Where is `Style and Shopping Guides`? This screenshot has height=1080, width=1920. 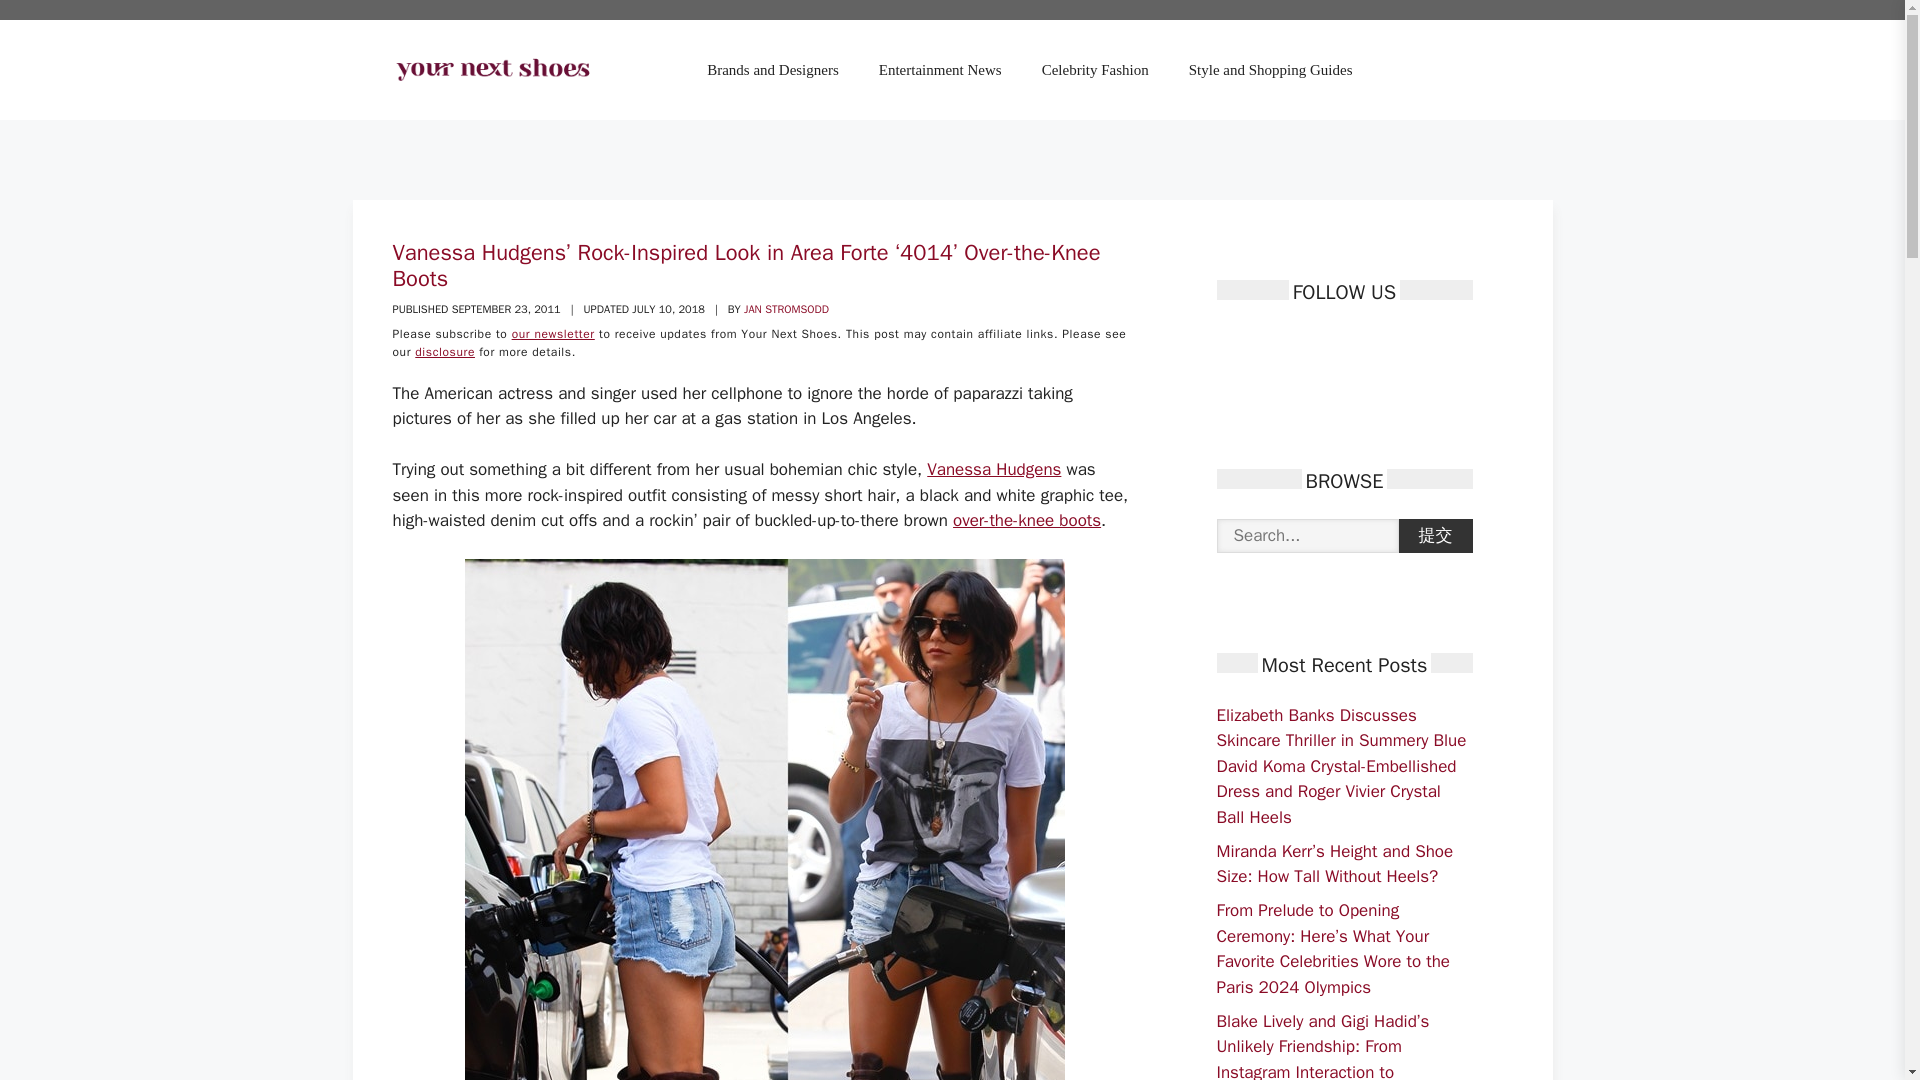
Style and Shopping Guides is located at coordinates (1270, 70).